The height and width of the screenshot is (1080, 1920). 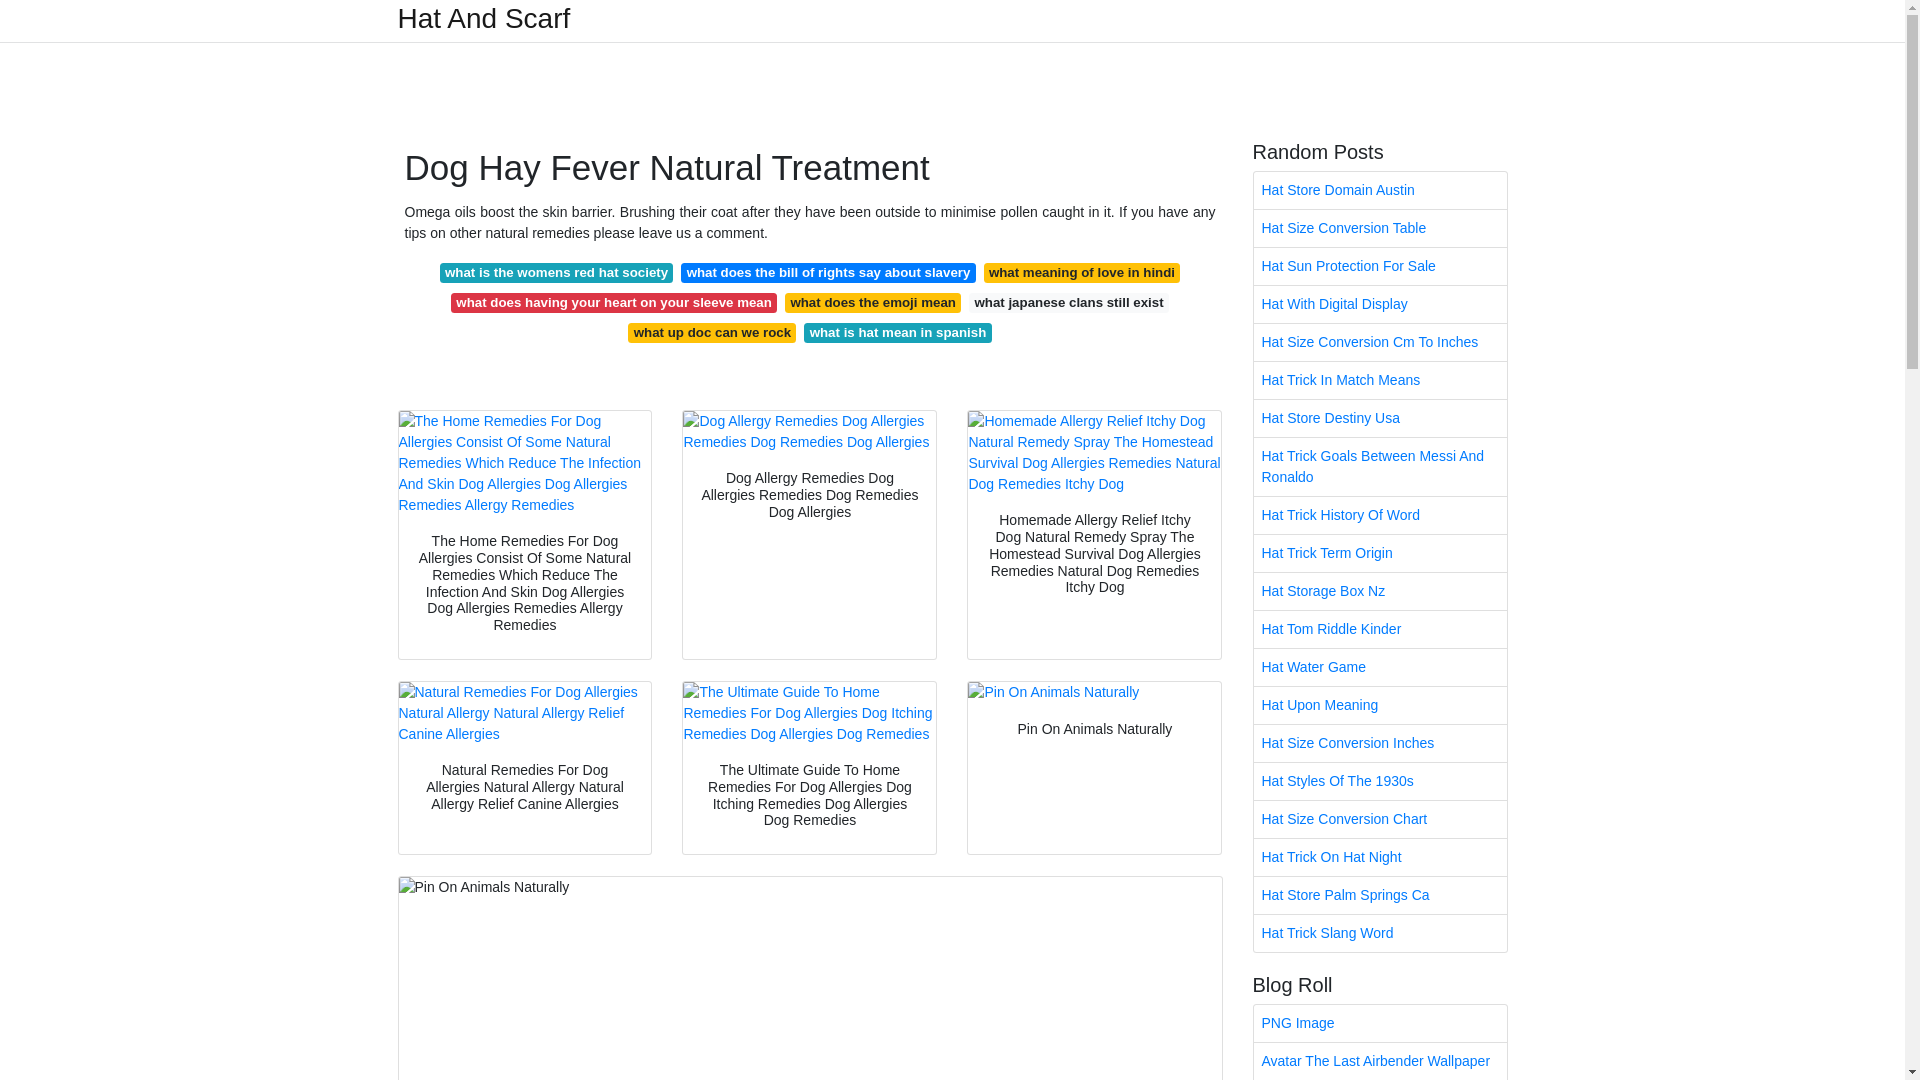 I want to click on what is the womens red hat society, so click(x=556, y=272).